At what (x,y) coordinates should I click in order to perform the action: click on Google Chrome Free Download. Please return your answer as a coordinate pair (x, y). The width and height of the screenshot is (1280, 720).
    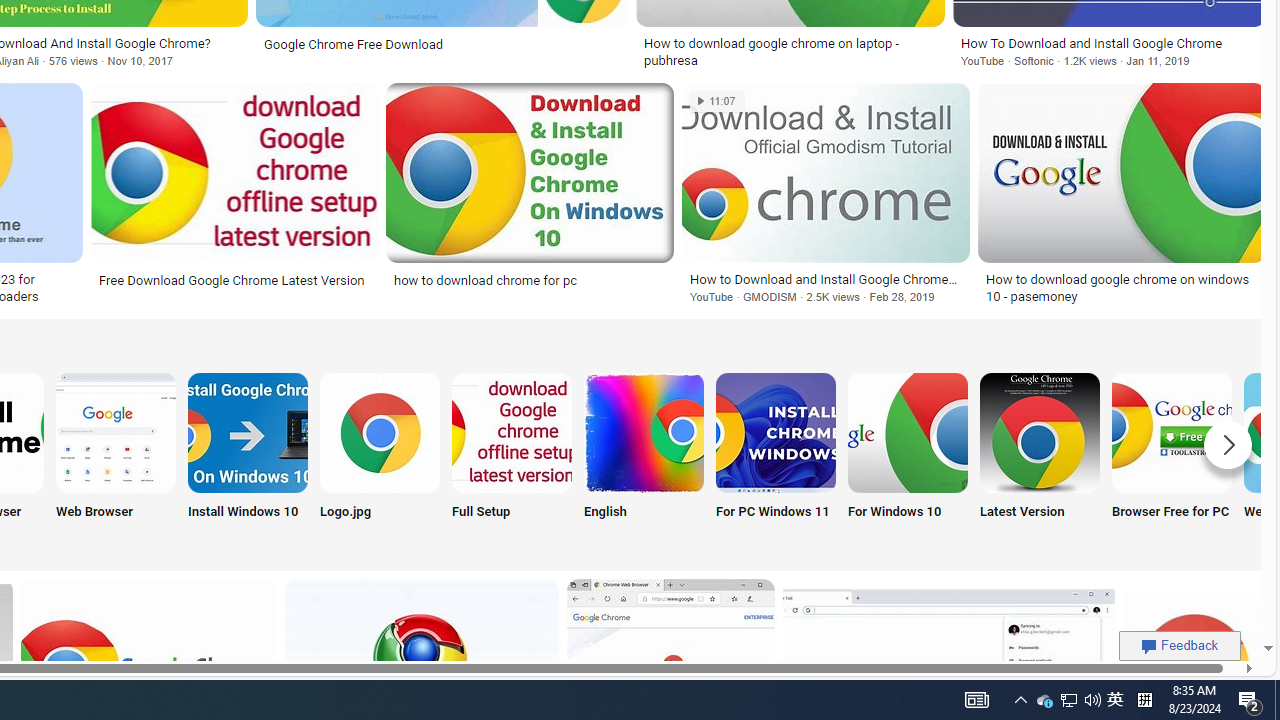
    Looking at the image, I should click on (354, 44).